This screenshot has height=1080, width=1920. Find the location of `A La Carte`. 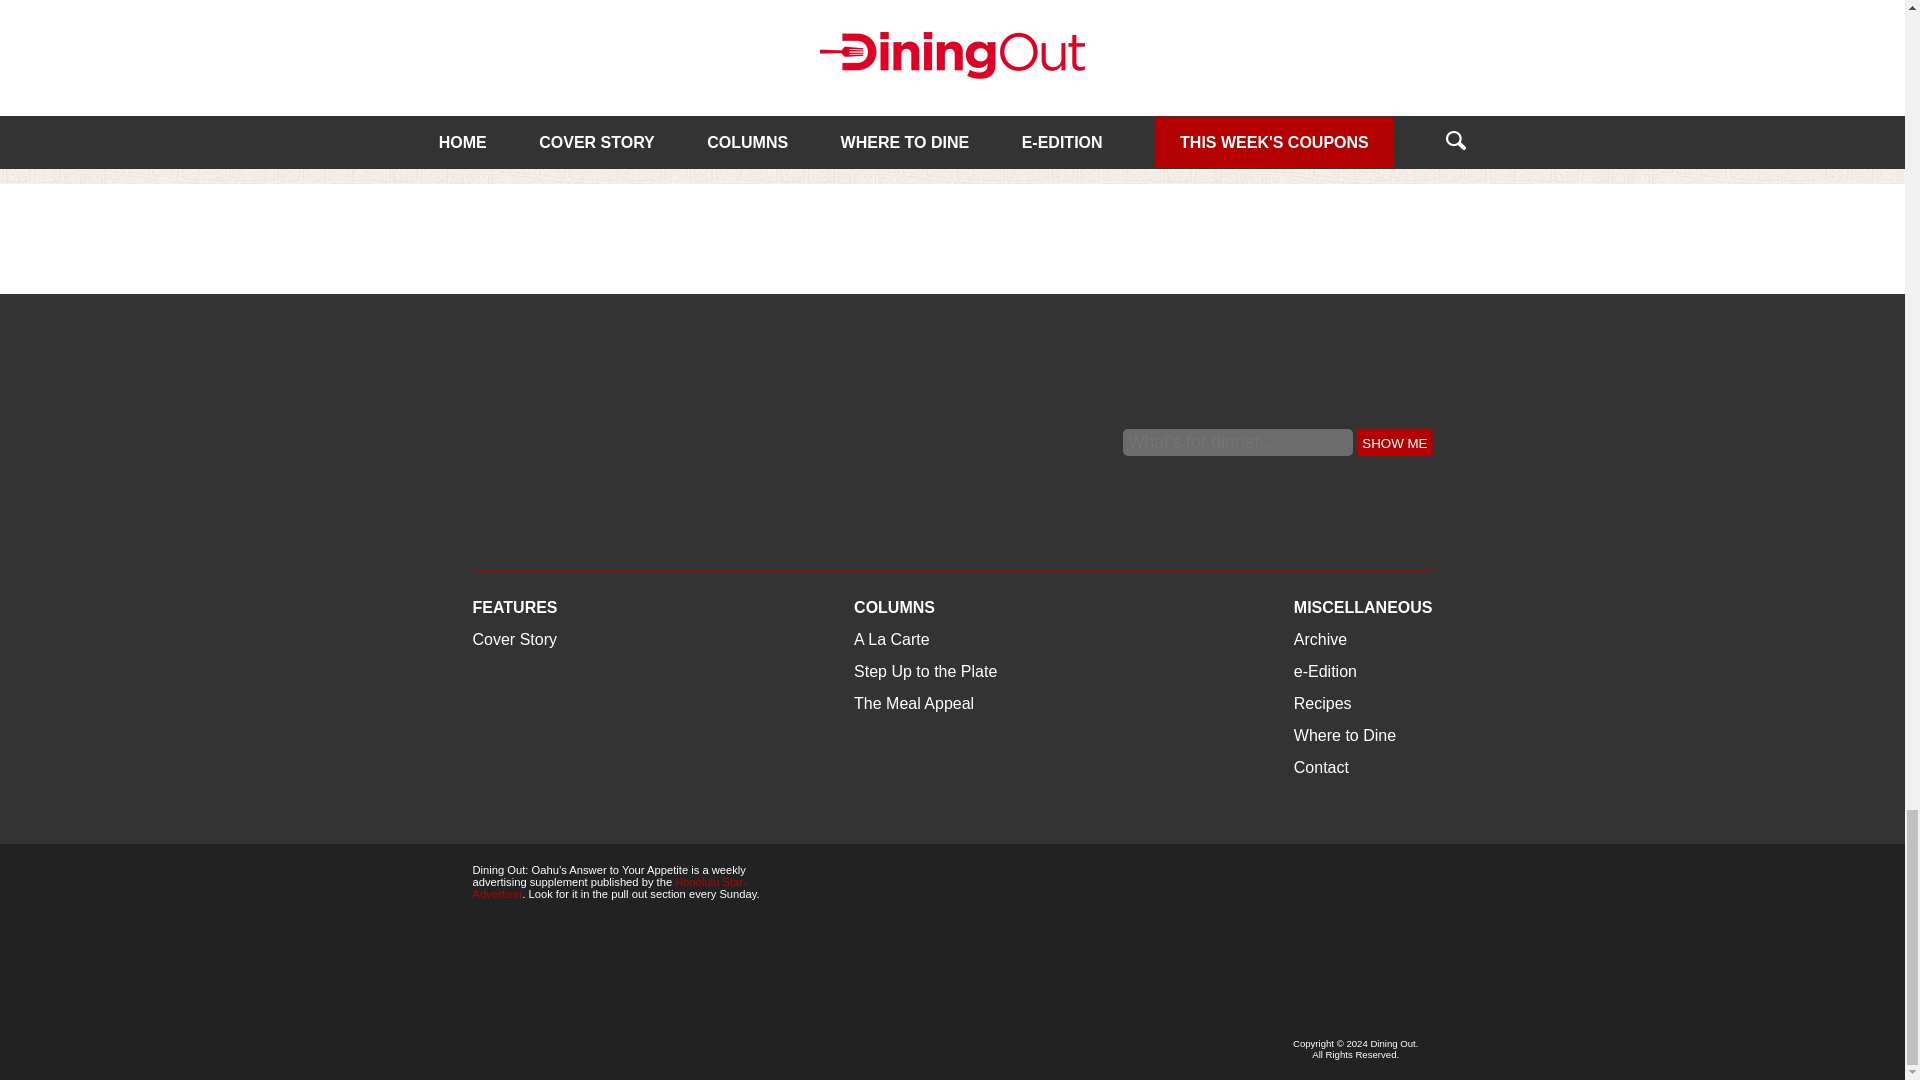

A La Carte is located at coordinates (846, 50).